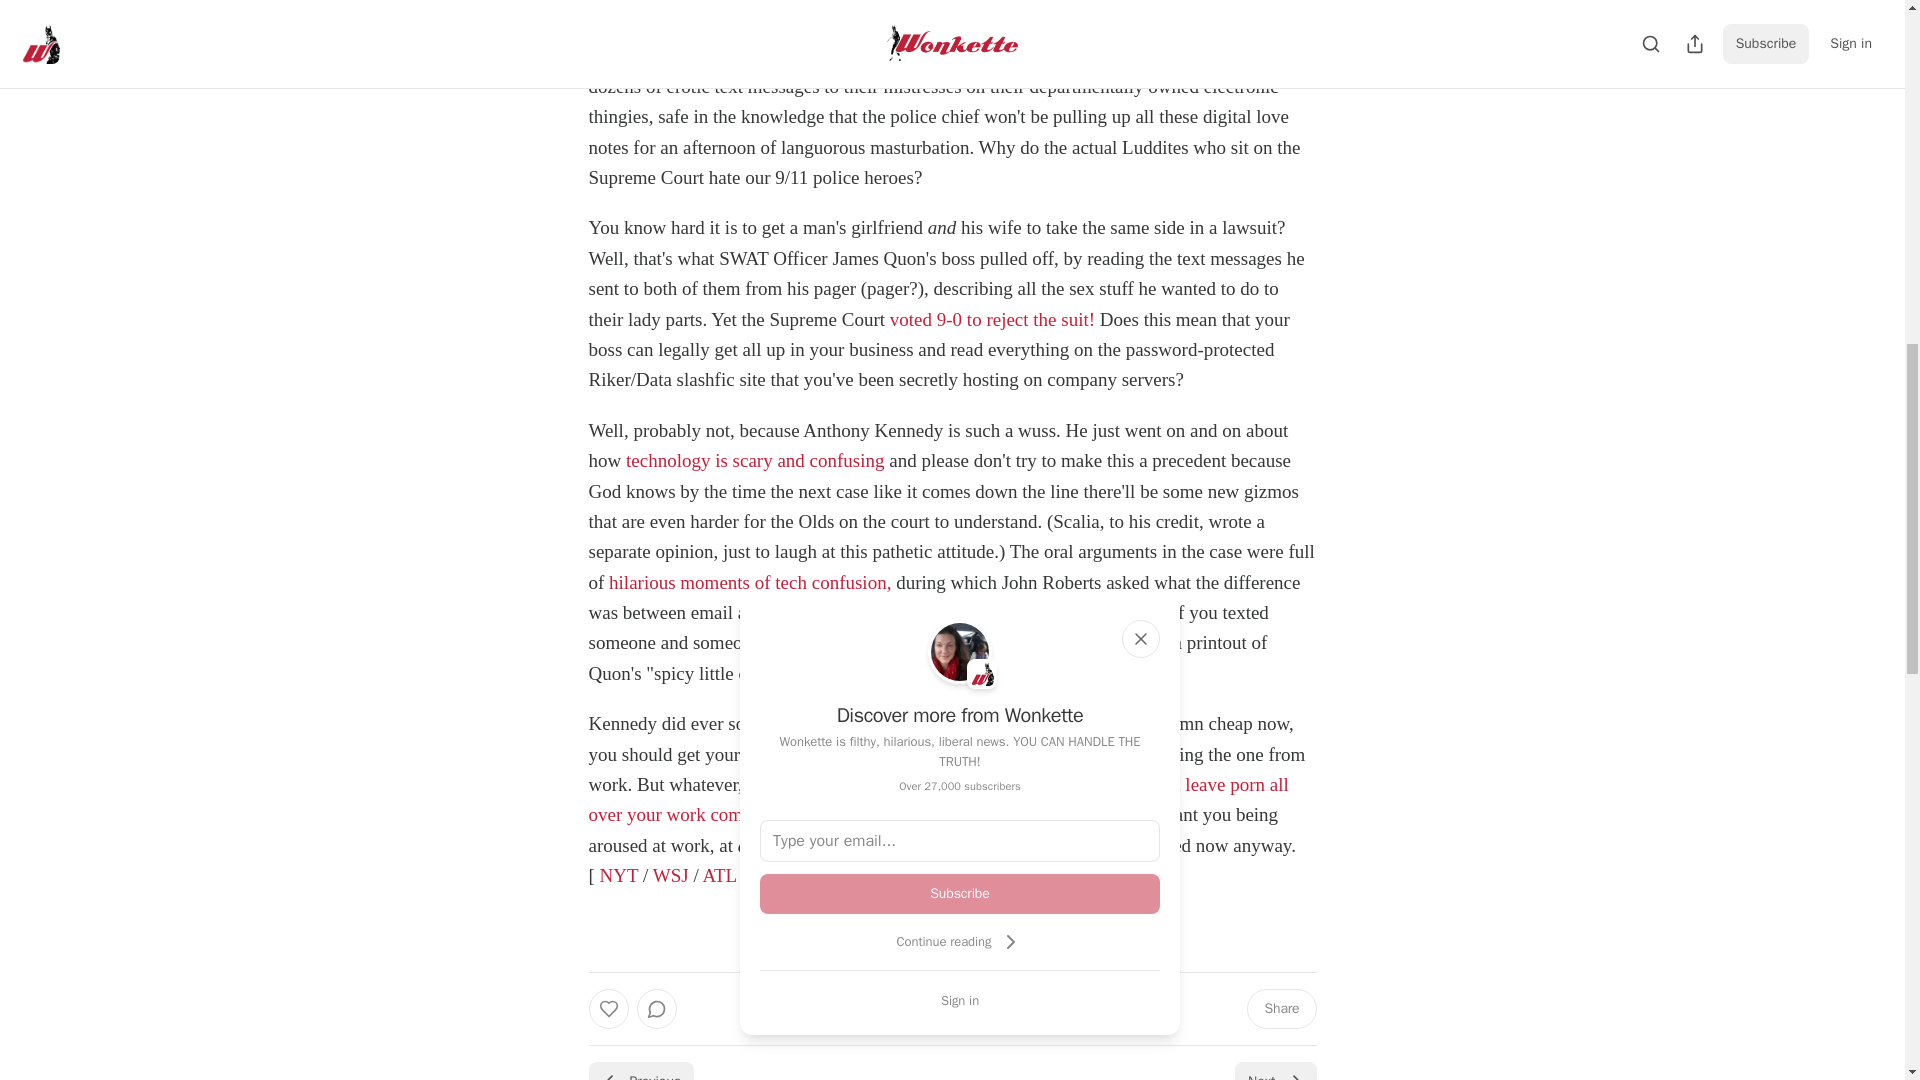  What do you see at coordinates (619, 875) in the screenshot?
I see `NYT` at bounding box center [619, 875].